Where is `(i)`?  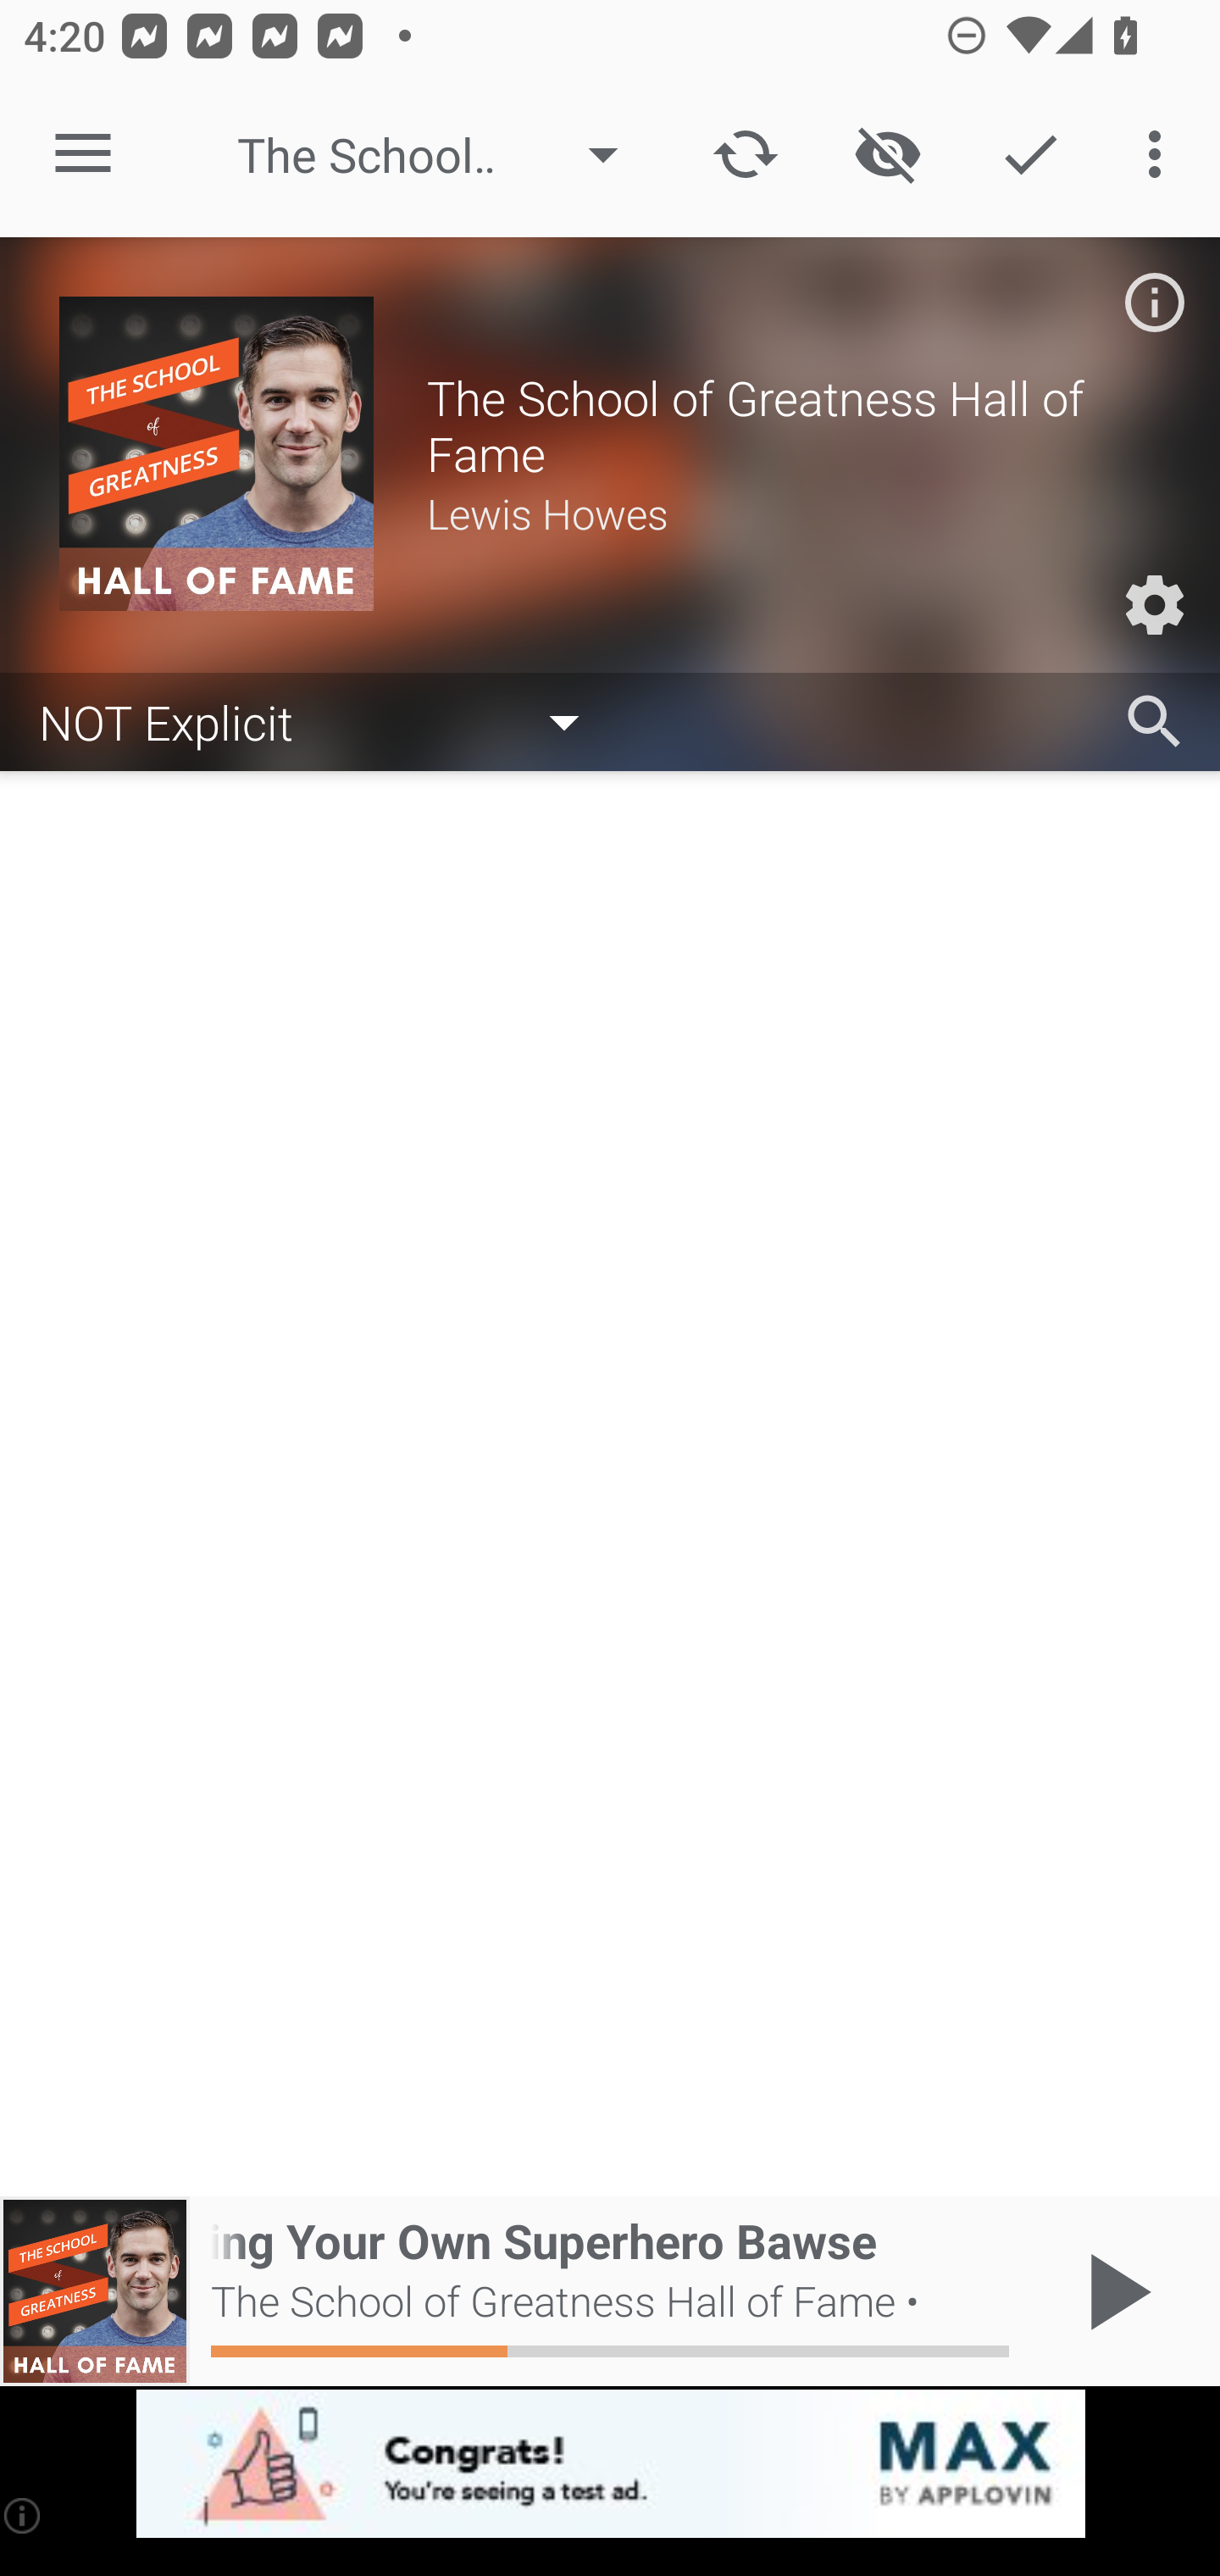
(i) is located at coordinates (24, 2515).